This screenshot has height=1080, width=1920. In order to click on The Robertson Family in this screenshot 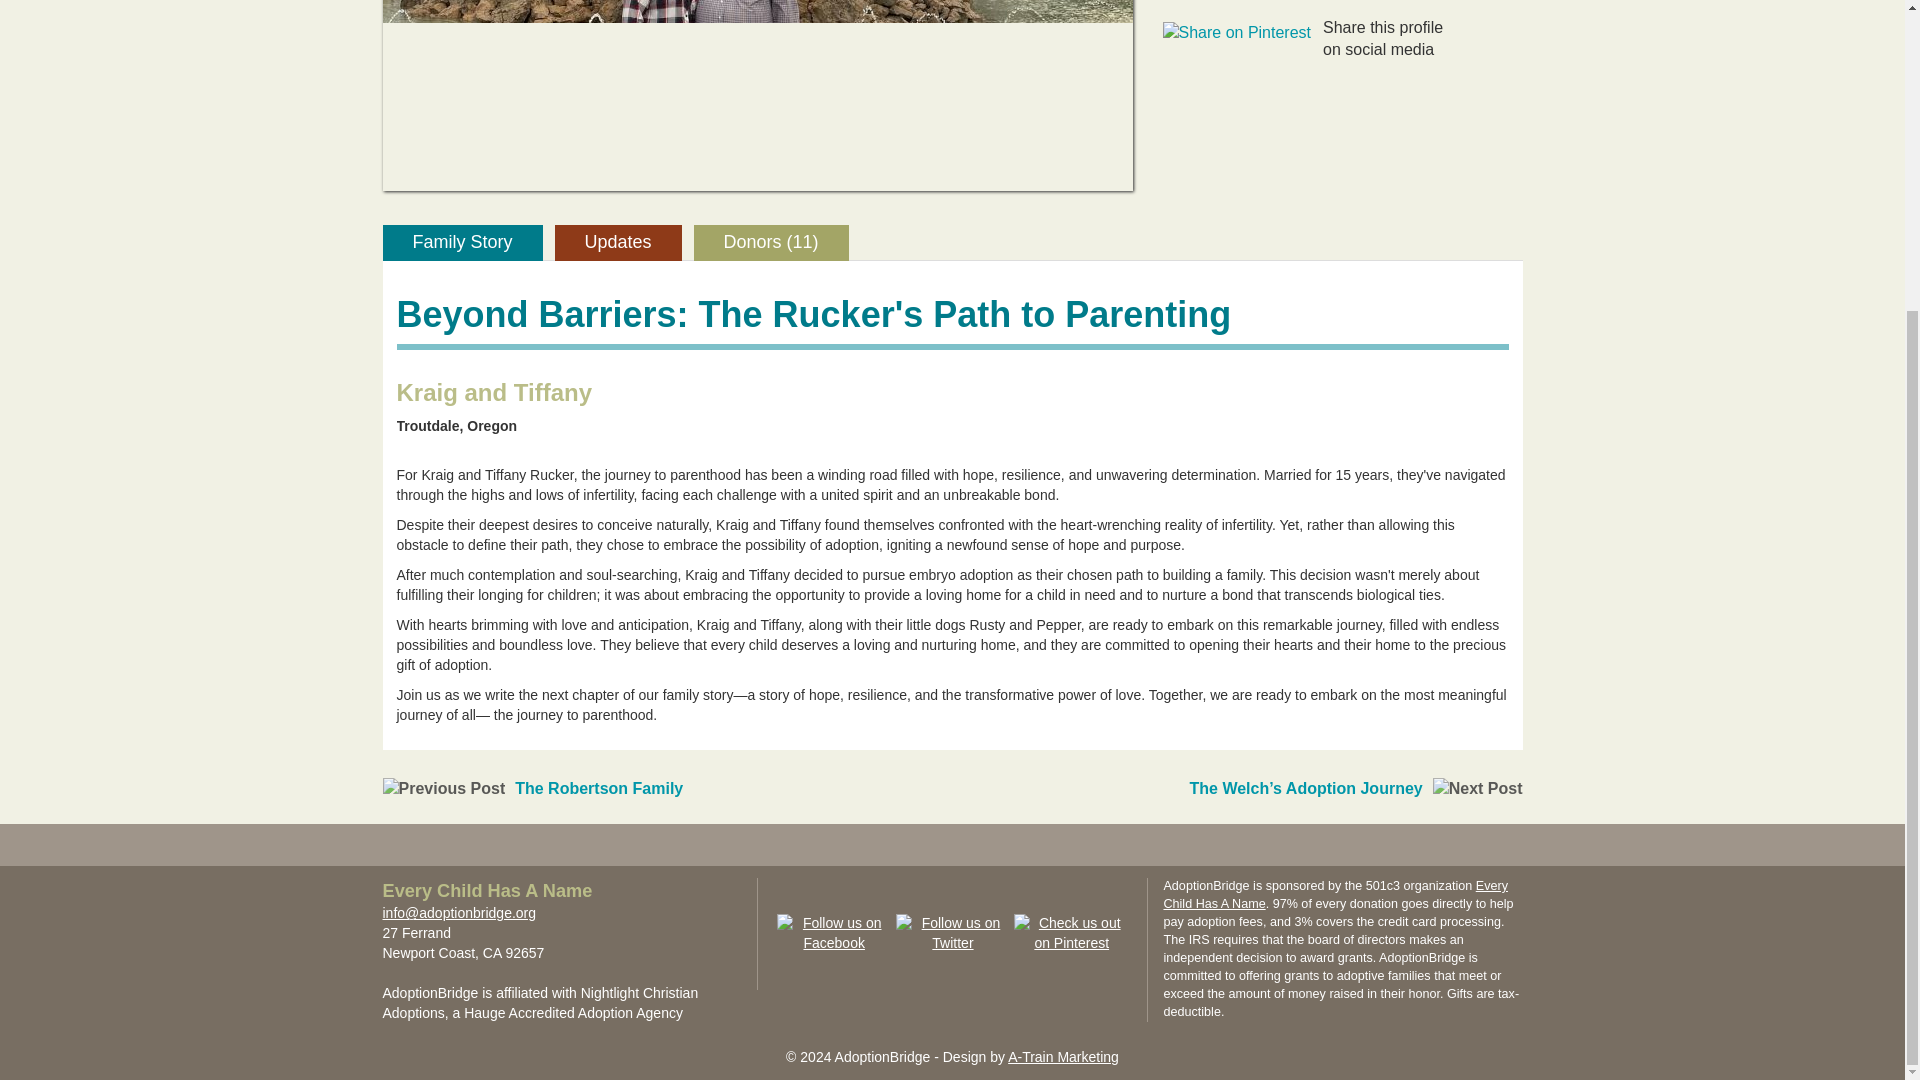, I will do `click(598, 788)`.